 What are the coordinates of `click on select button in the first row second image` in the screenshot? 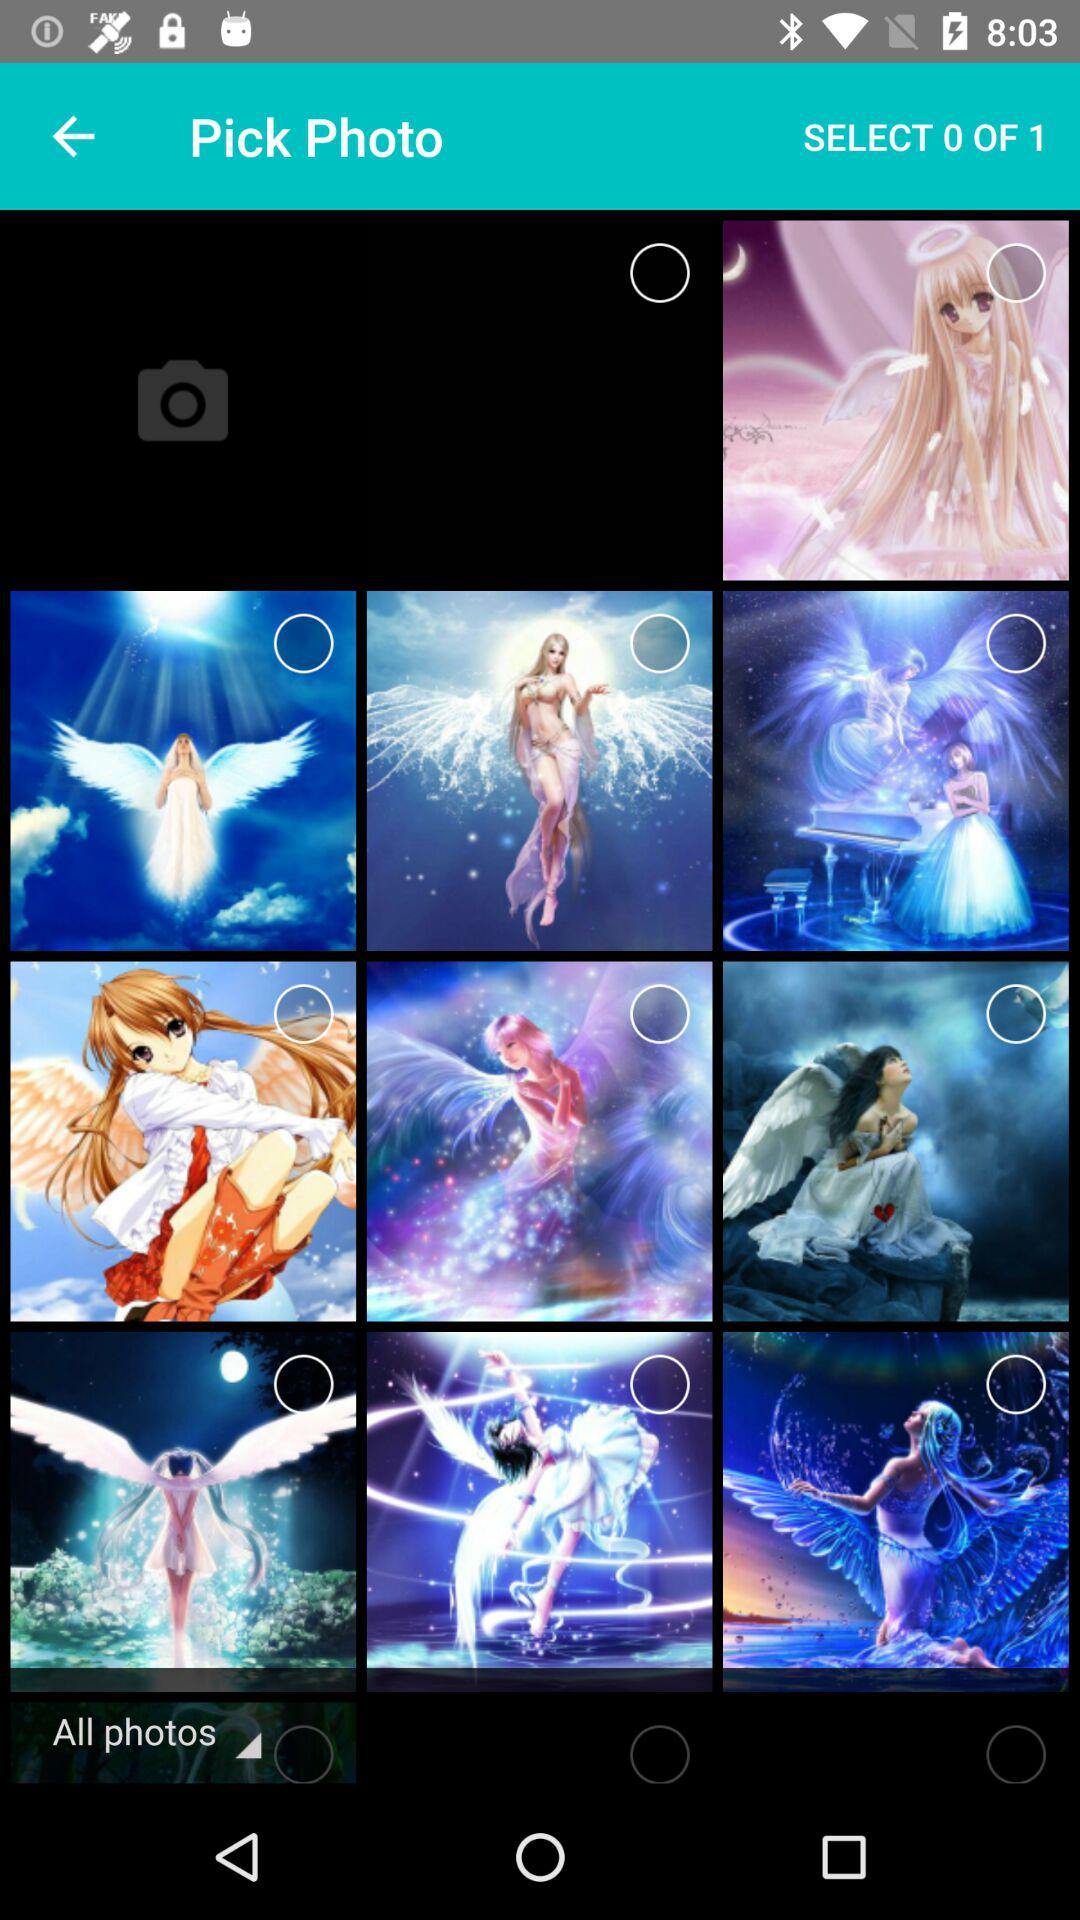 It's located at (1016, 273).